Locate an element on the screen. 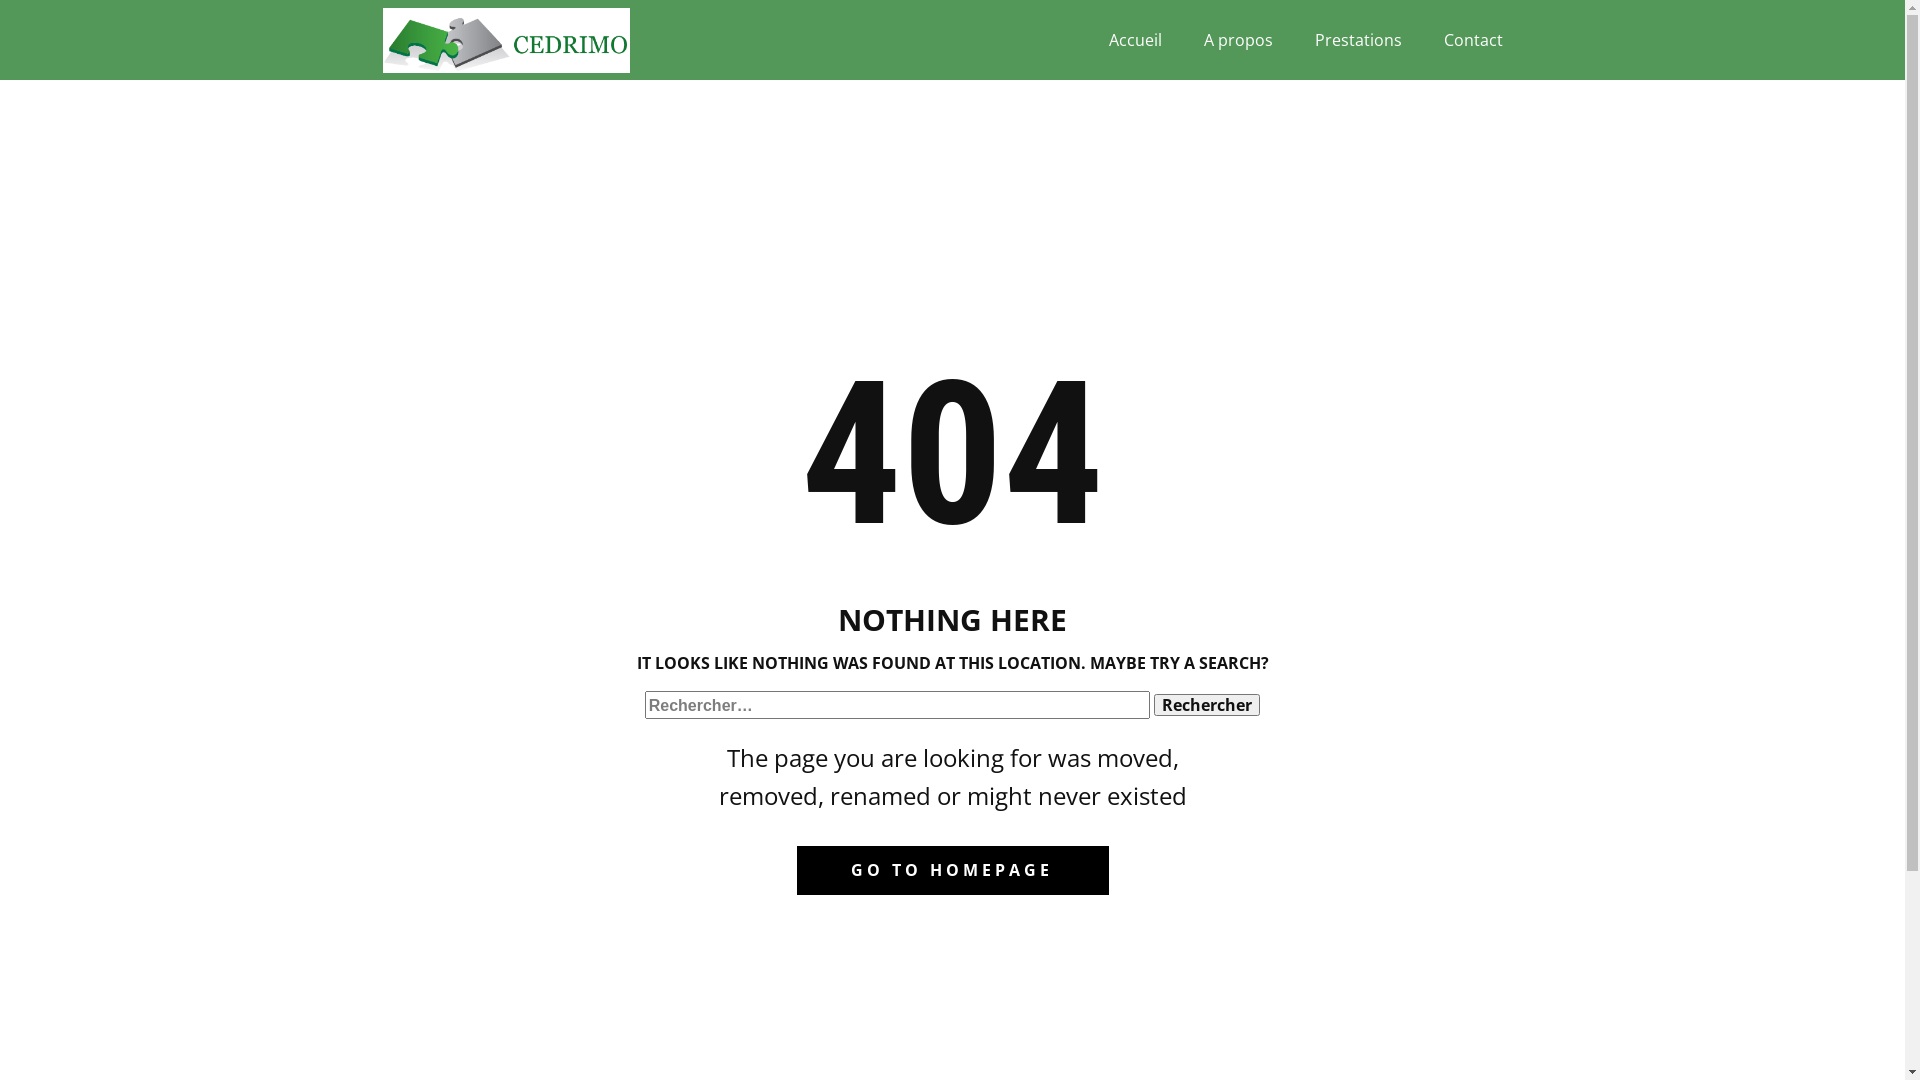 Image resolution: width=1920 pixels, height=1080 pixels. Contact is located at coordinates (1474, 40).